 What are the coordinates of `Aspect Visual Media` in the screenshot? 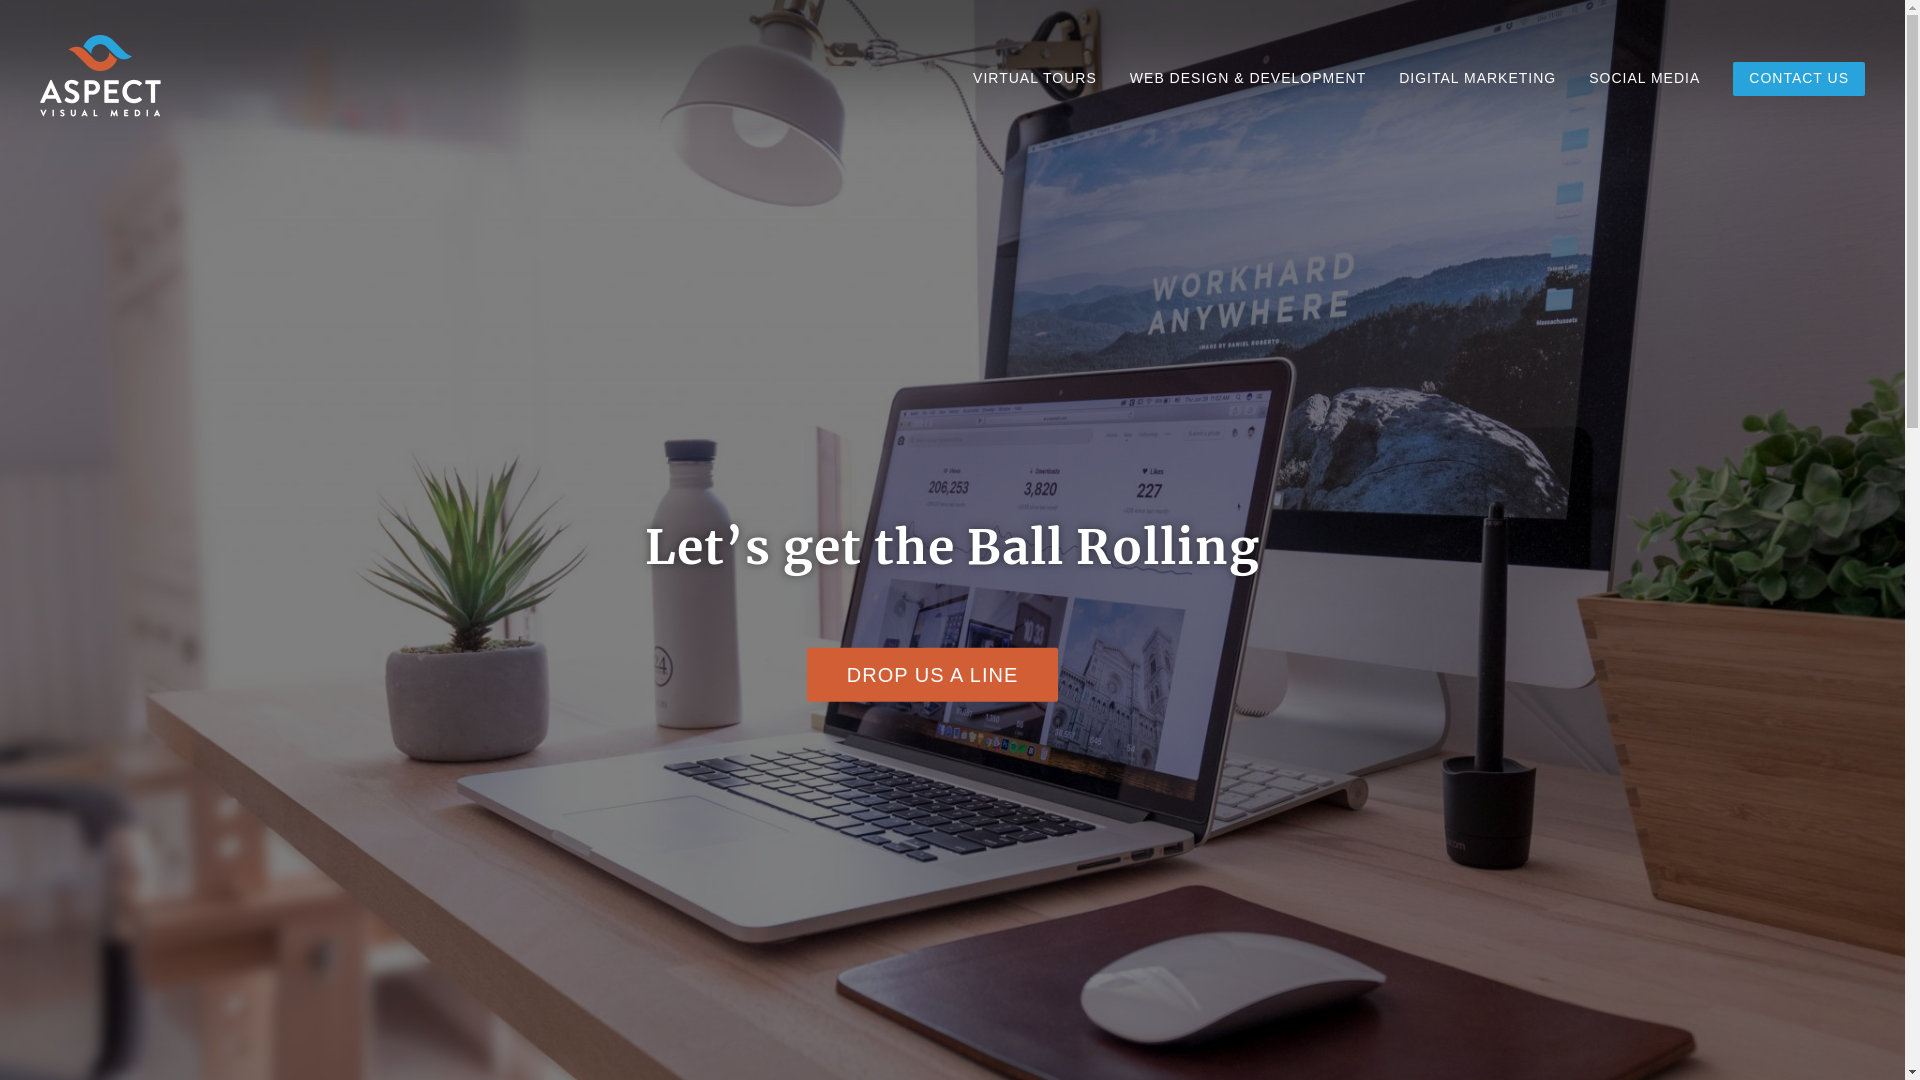 It's located at (120, 135).